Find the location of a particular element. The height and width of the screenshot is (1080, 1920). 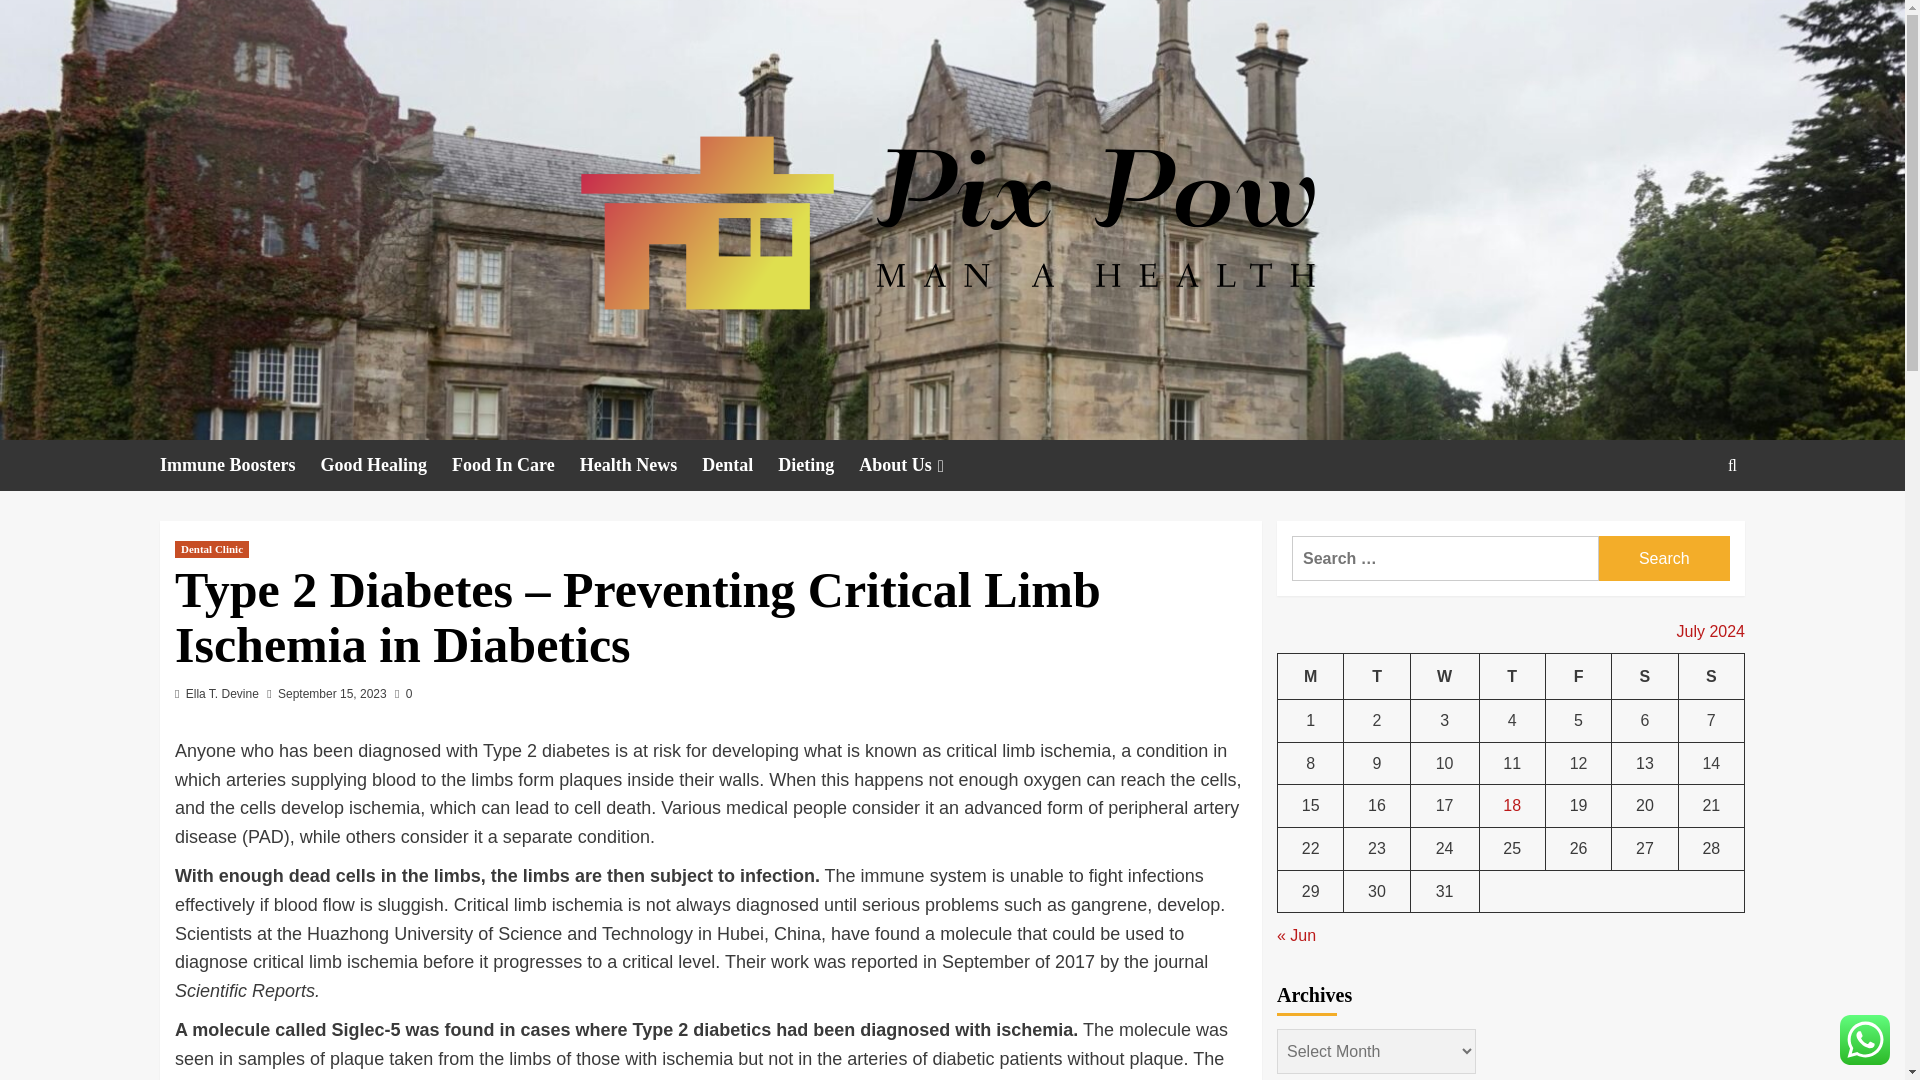

Ella T. Devine is located at coordinates (222, 693).